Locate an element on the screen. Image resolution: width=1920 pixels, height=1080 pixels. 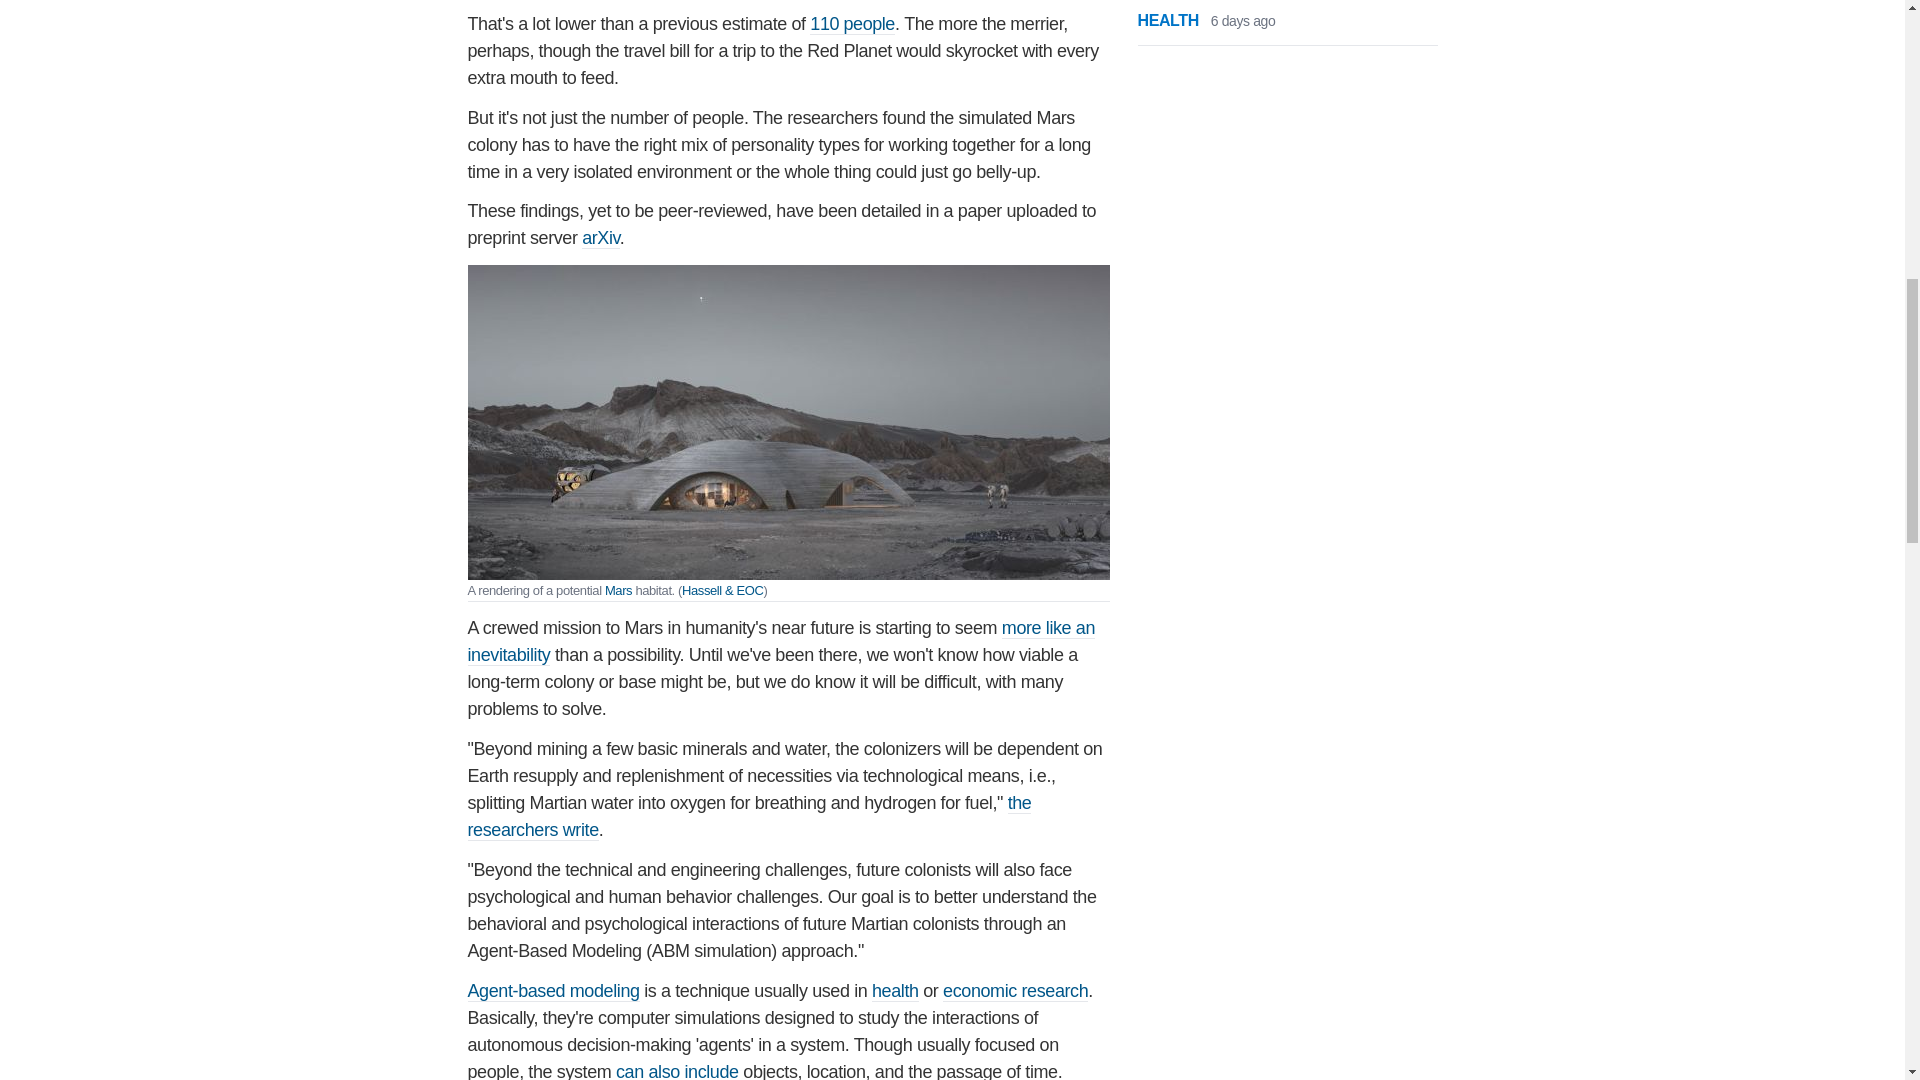
Agent-based modeling is located at coordinates (554, 991).